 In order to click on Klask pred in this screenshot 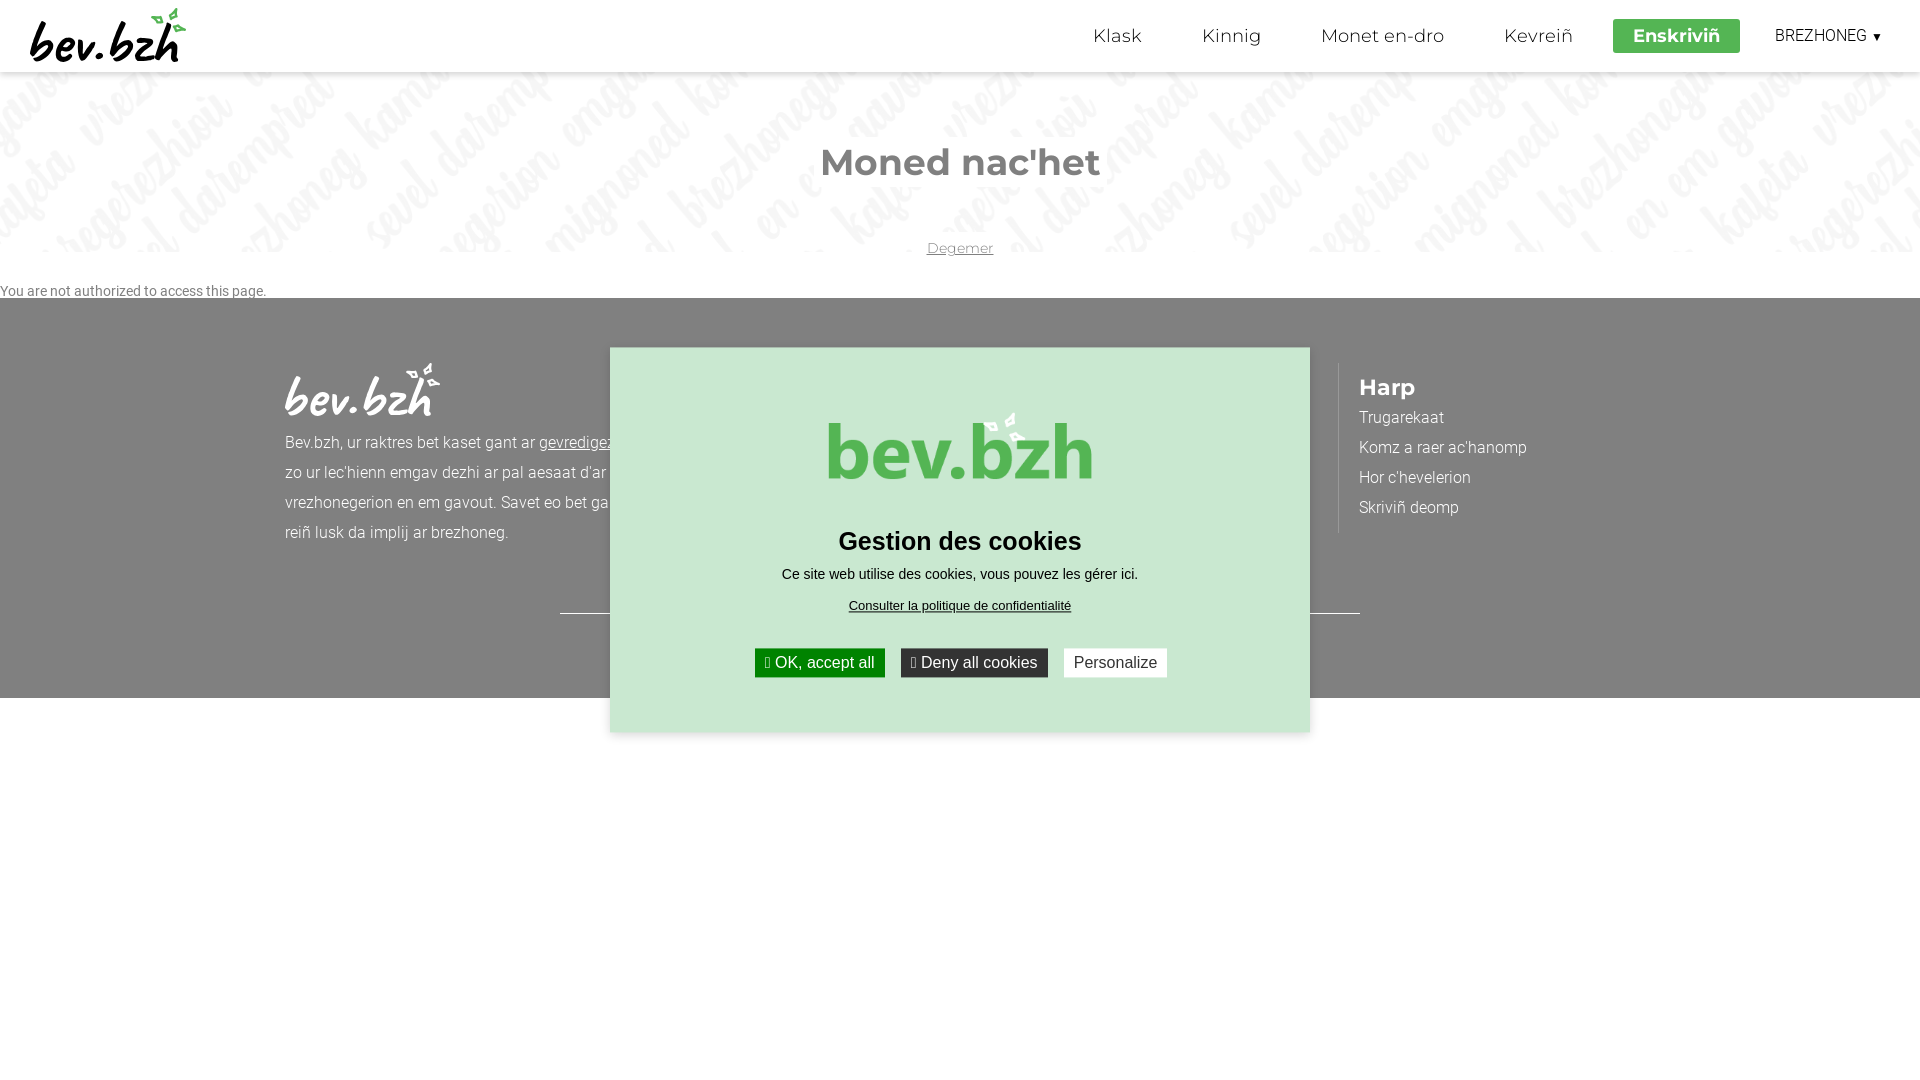, I will do `click(802, 418)`.